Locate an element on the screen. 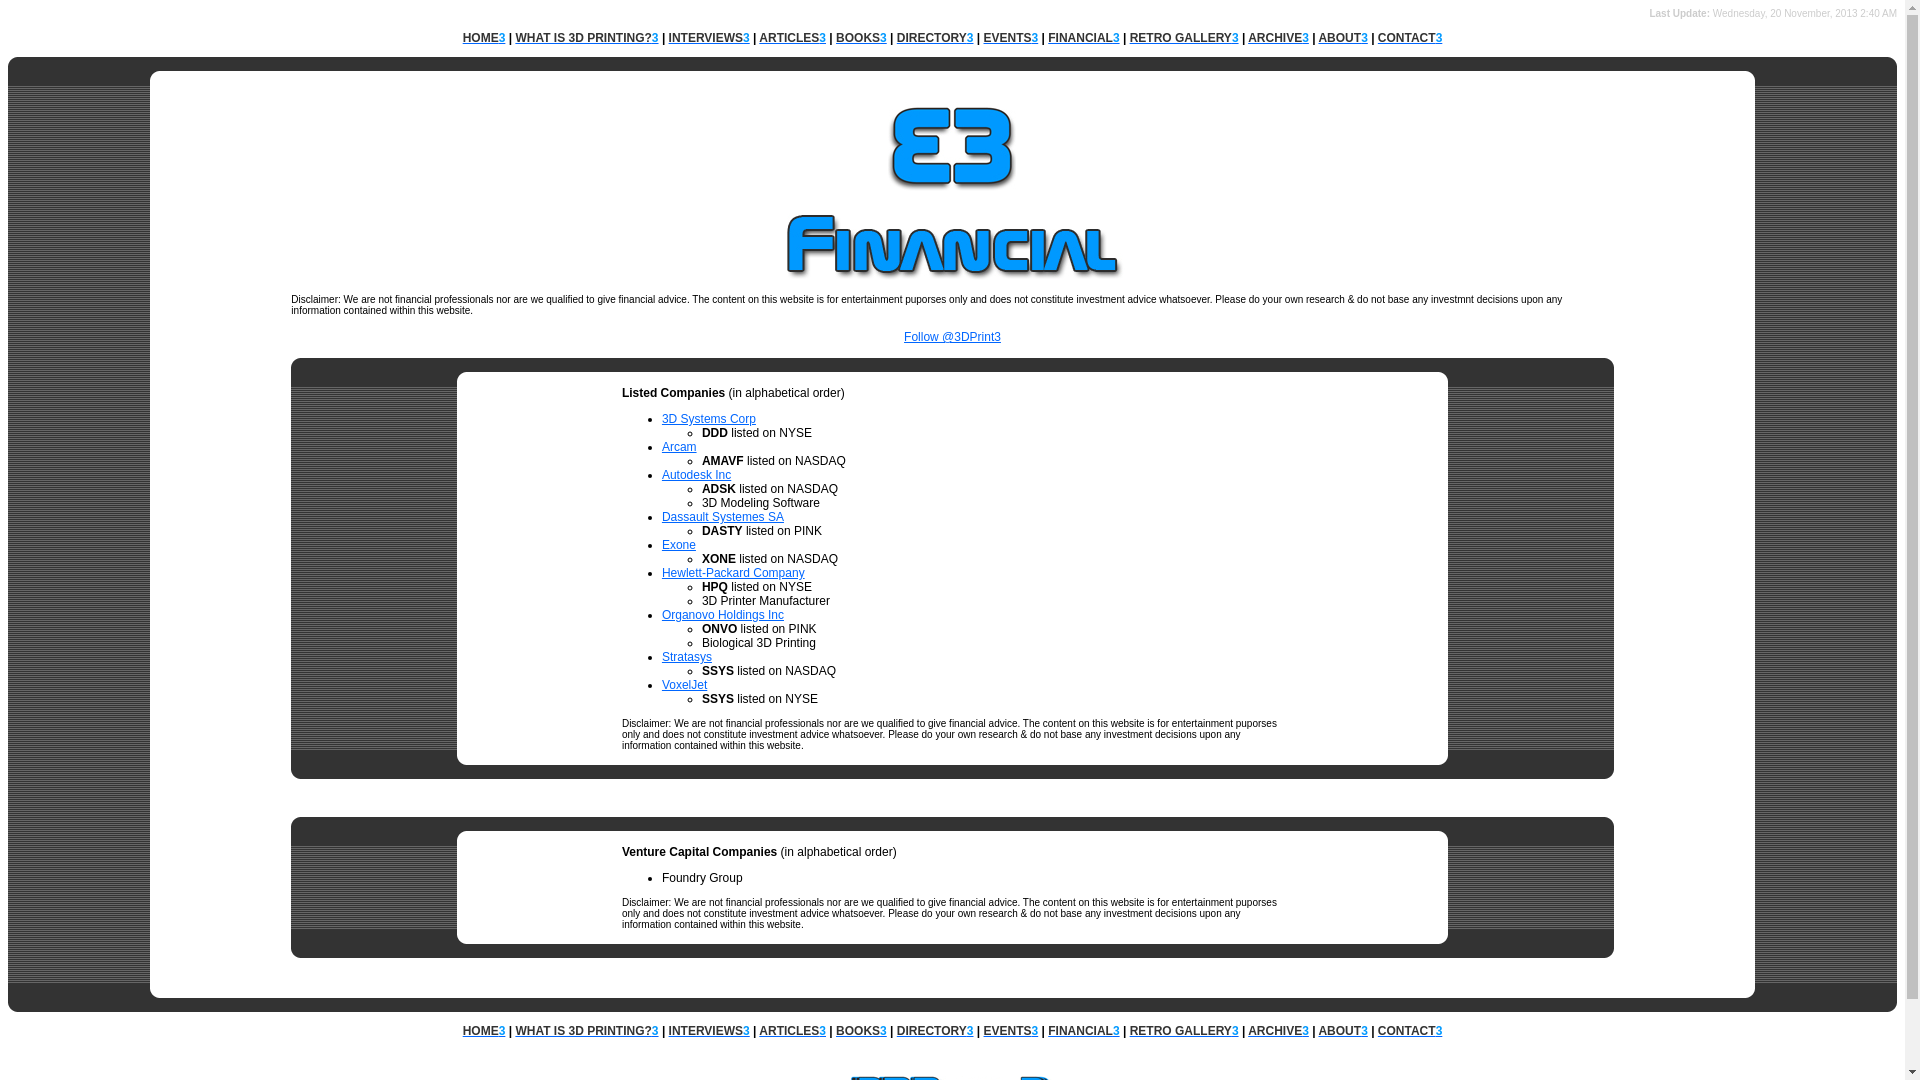 The image size is (1920, 1080). ARCHIVE3 is located at coordinates (1278, 1031).